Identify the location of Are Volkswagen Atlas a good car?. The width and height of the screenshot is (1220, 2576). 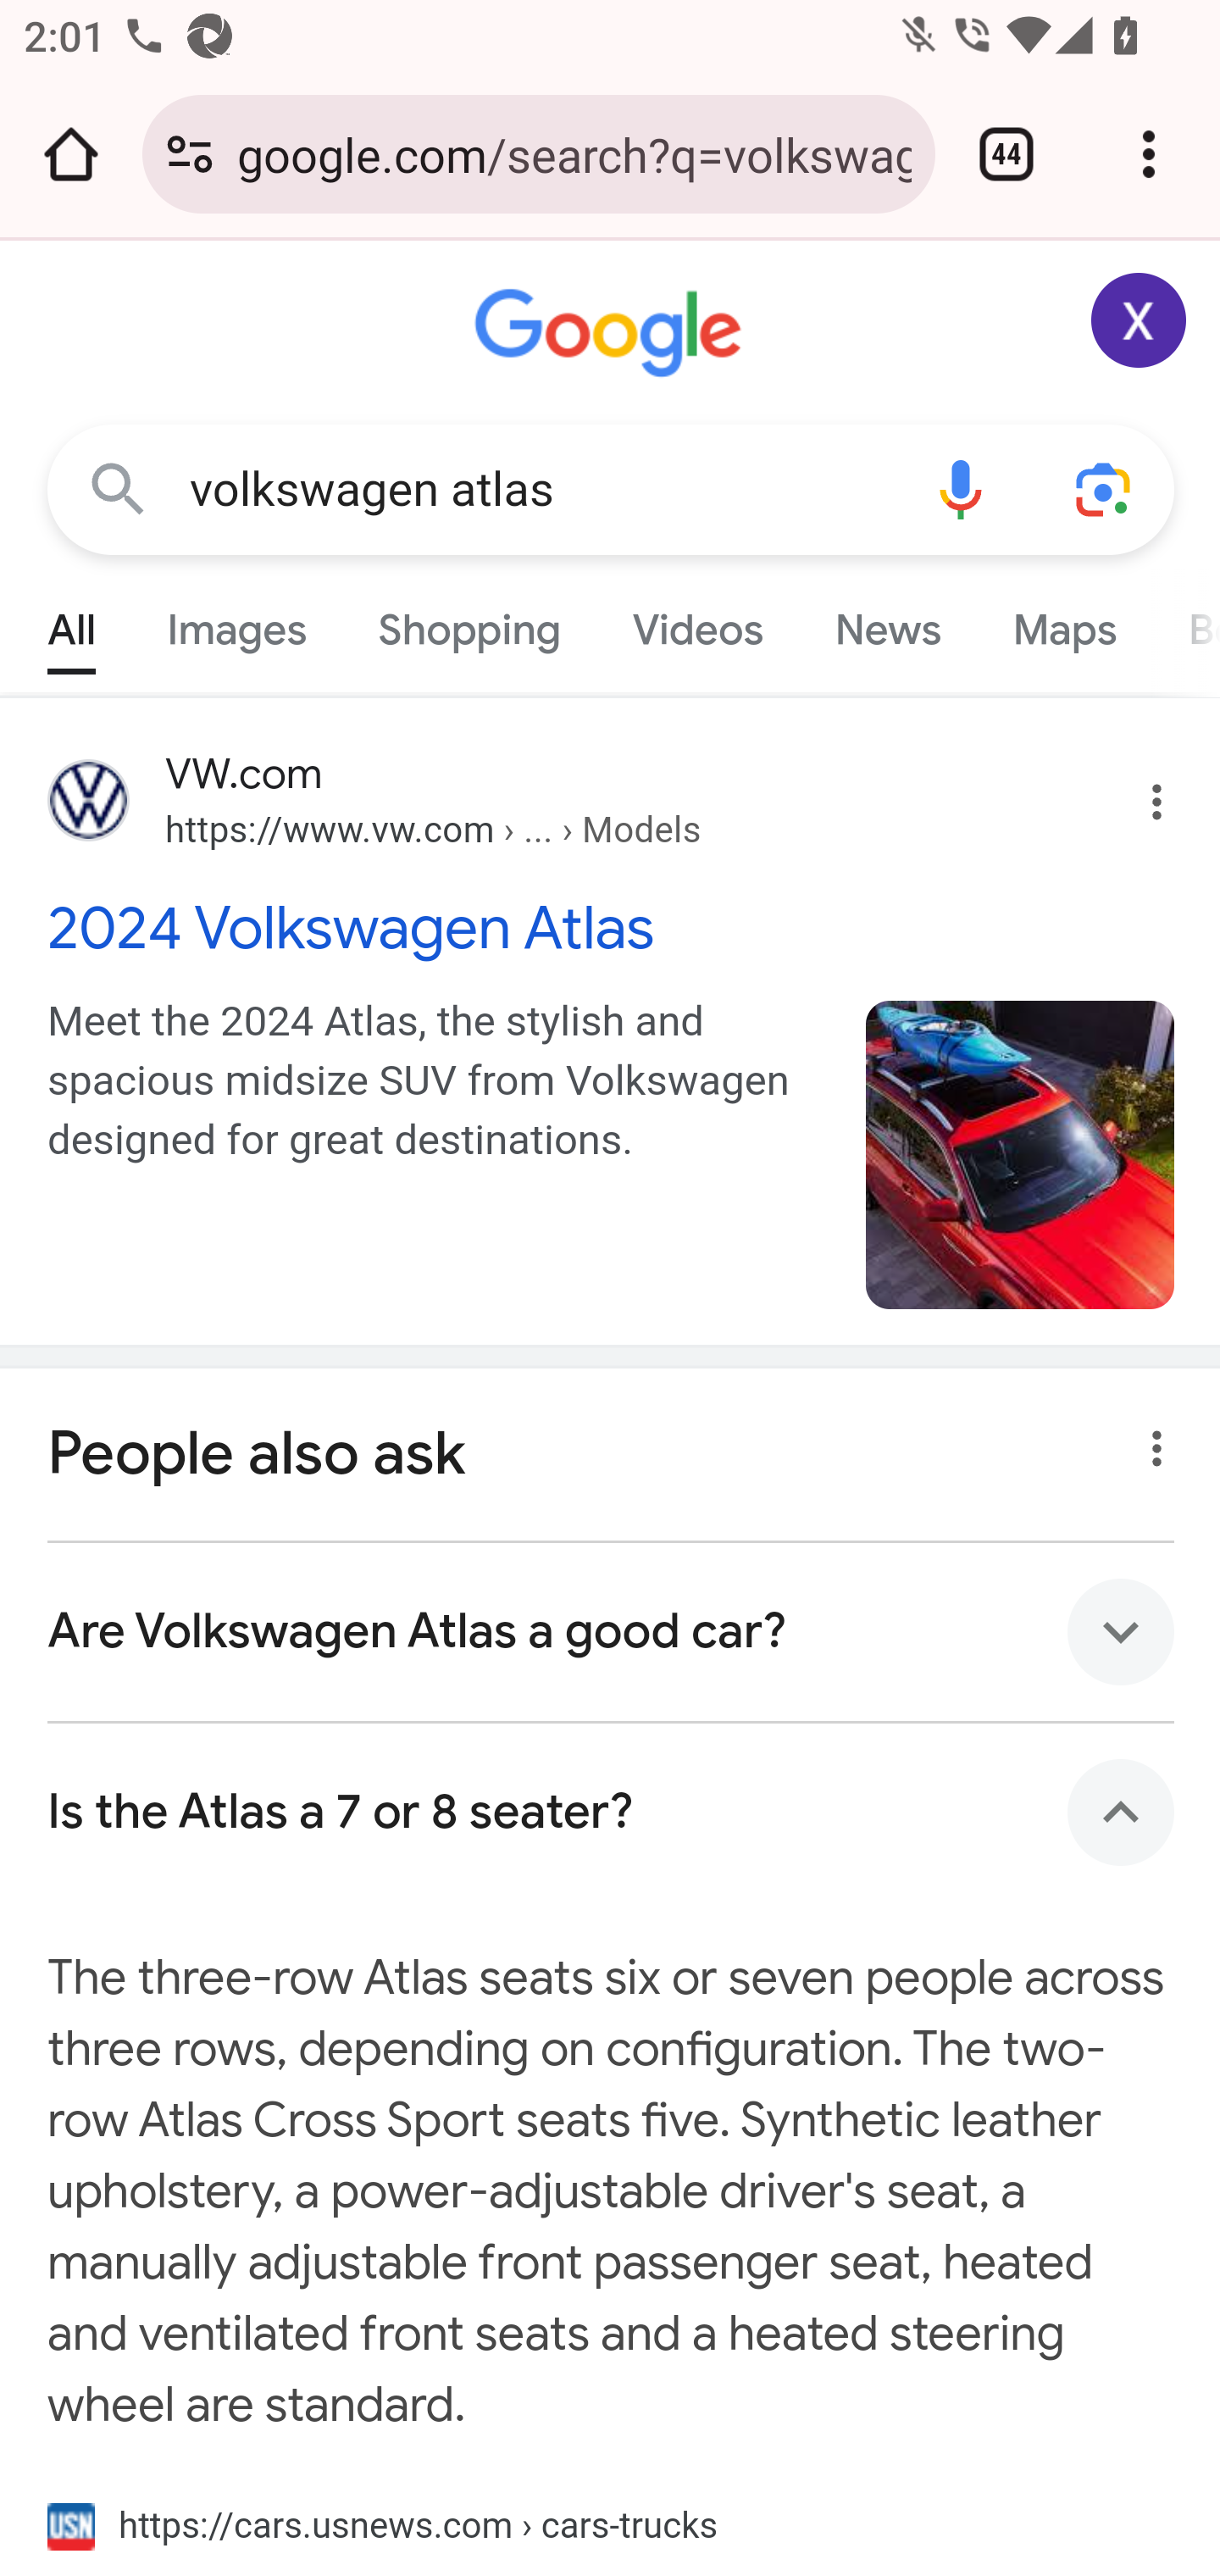
(612, 1632).